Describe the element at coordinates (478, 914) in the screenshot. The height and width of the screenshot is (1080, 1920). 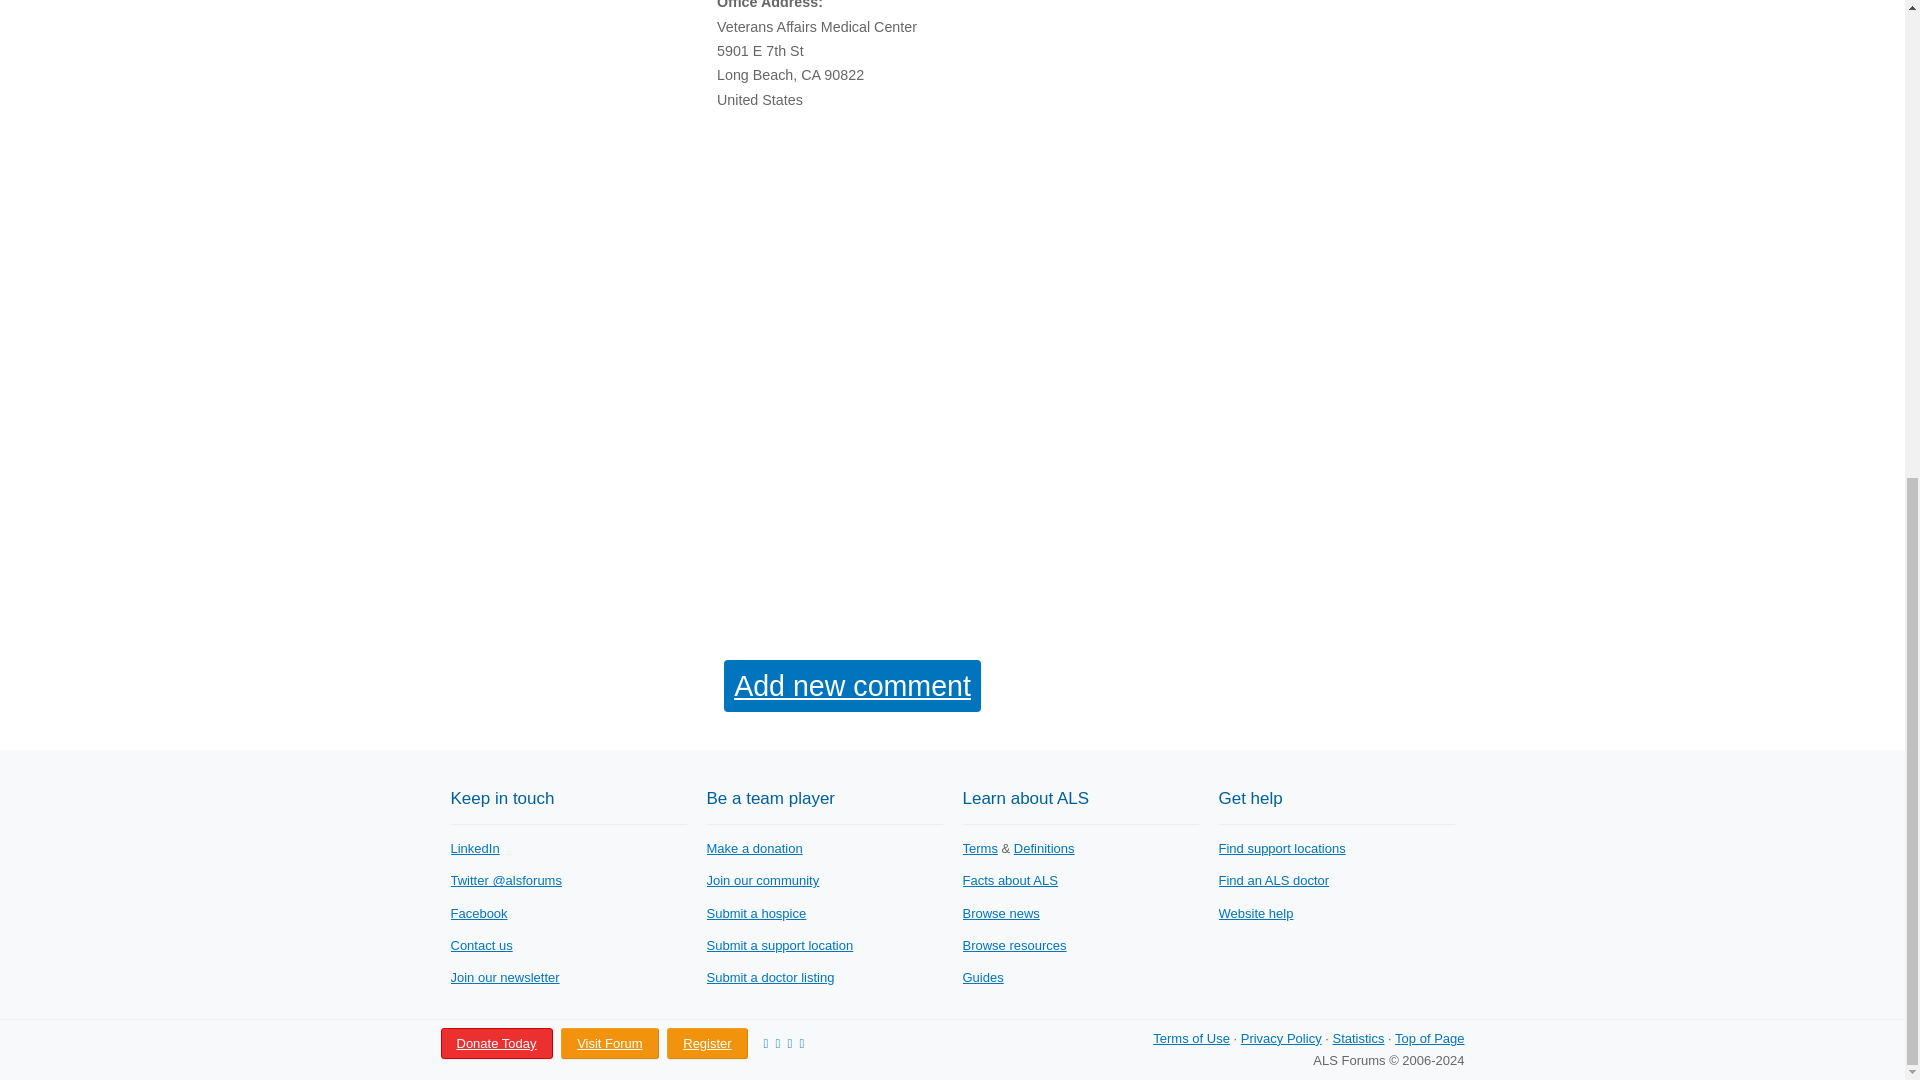
I see `Facebook` at that location.